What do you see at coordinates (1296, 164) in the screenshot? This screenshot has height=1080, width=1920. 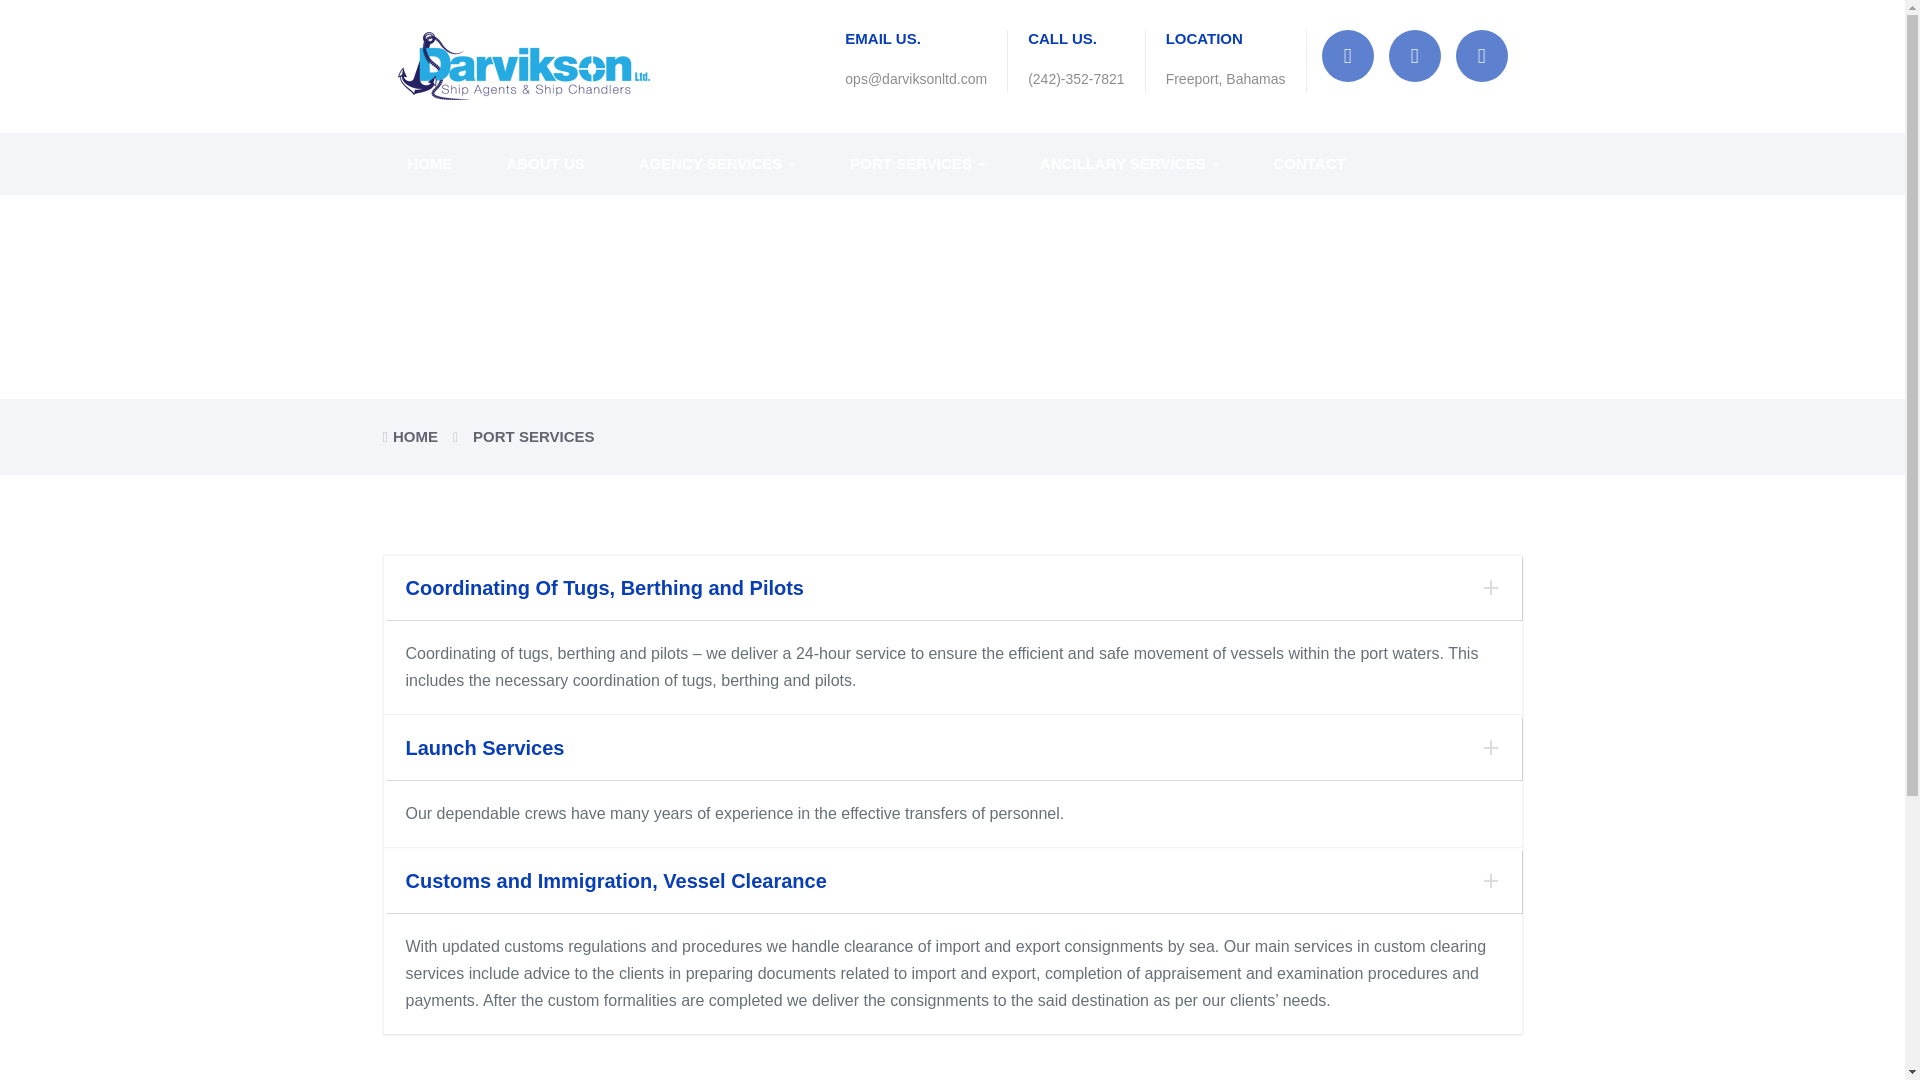 I see `CONTACT` at bounding box center [1296, 164].